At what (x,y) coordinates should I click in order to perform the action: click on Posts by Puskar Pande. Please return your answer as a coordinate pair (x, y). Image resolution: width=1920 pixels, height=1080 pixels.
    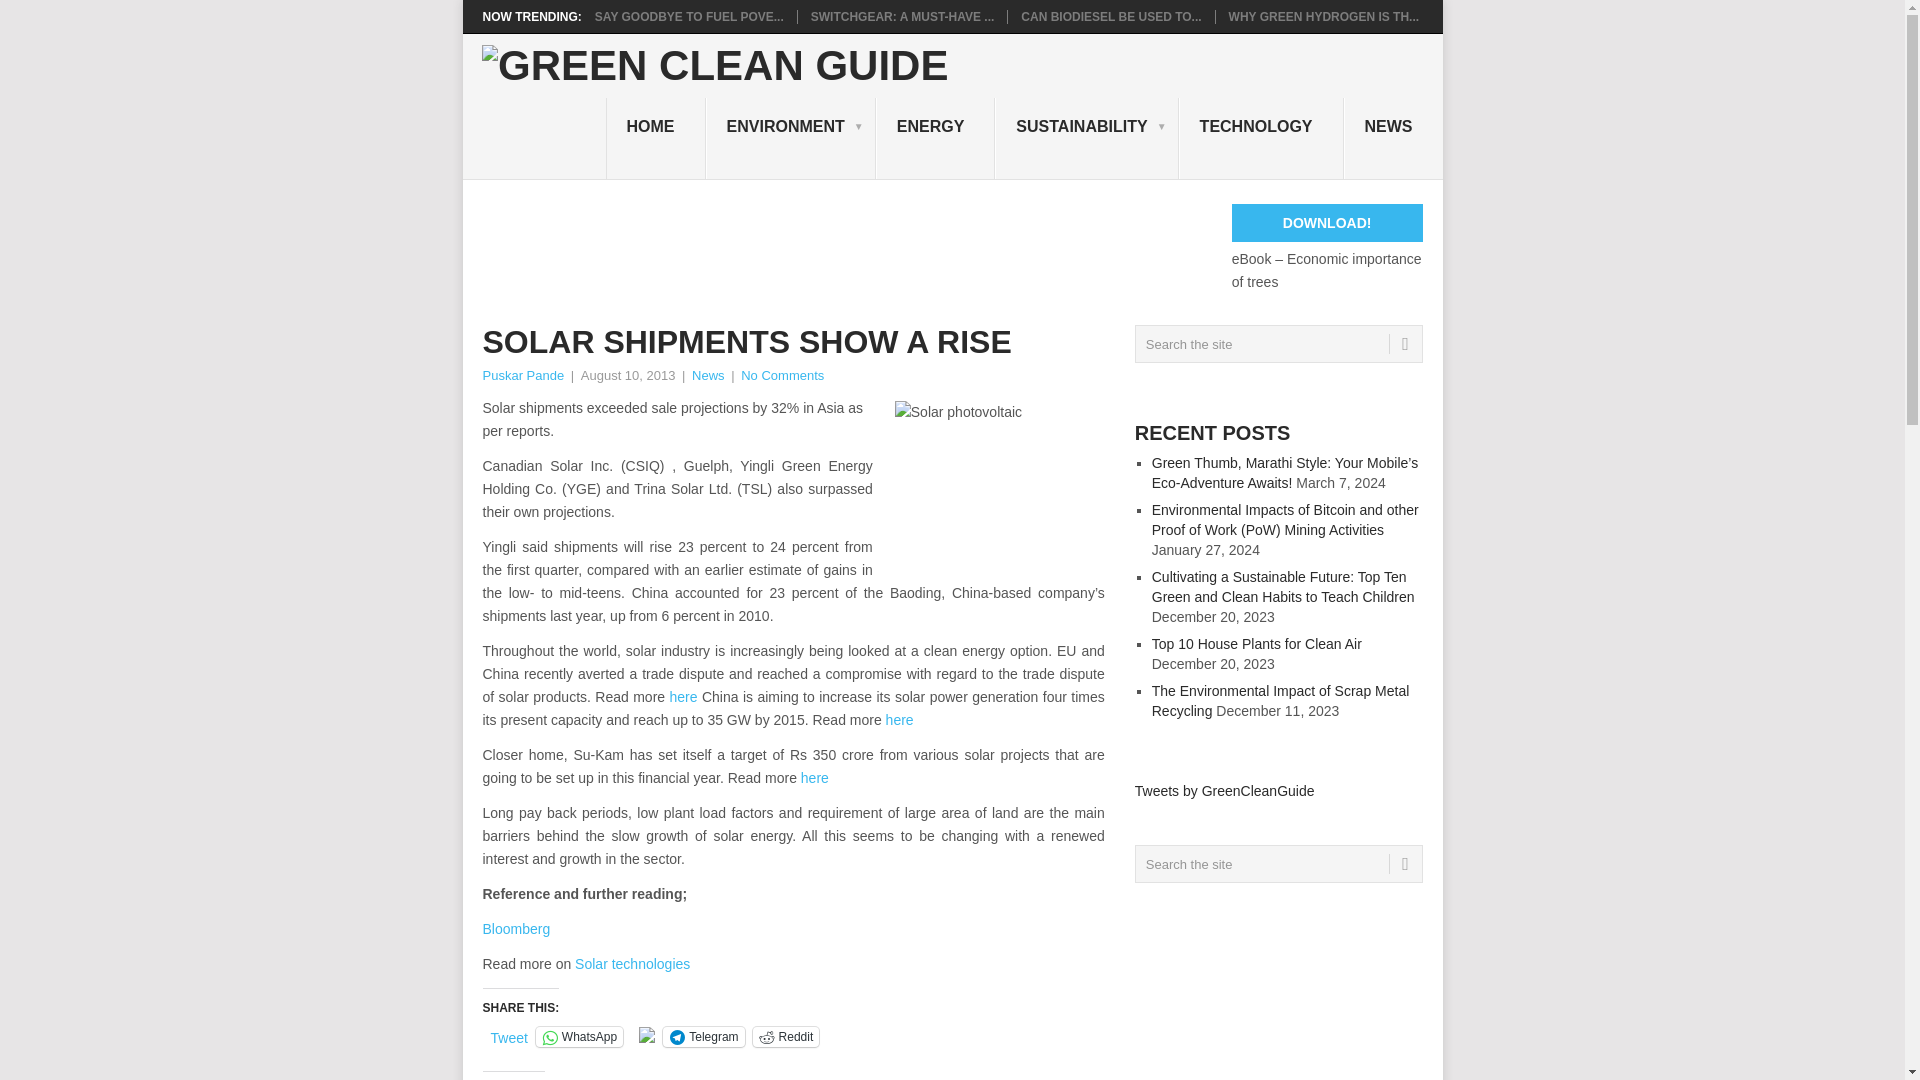
    Looking at the image, I should click on (522, 376).